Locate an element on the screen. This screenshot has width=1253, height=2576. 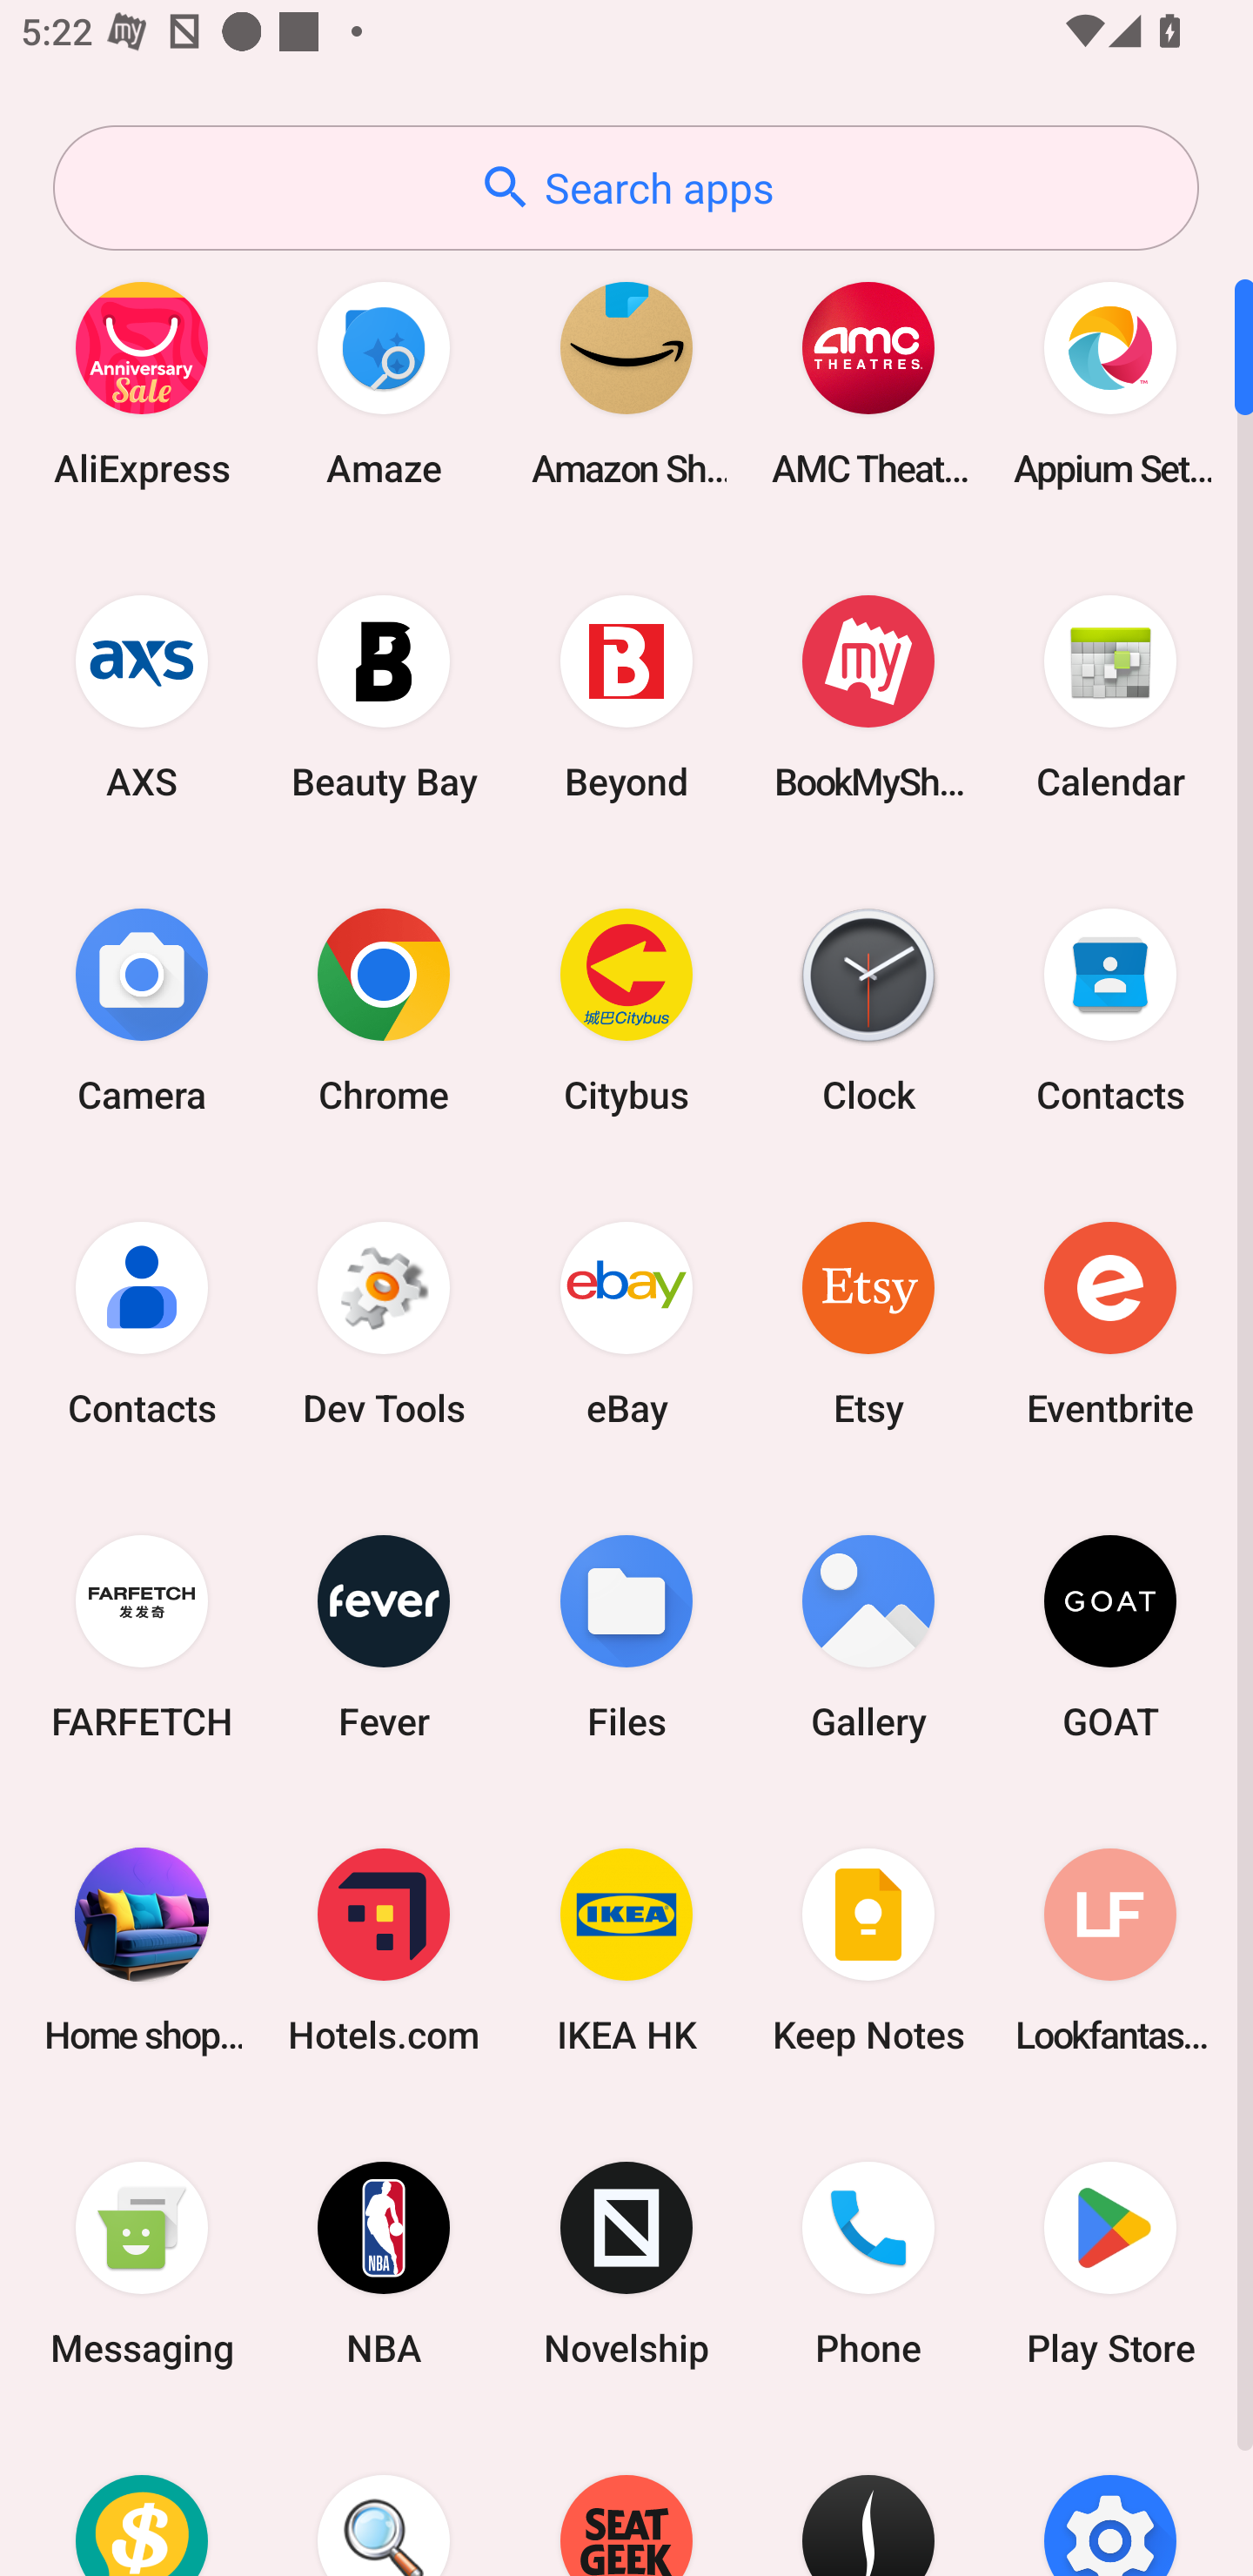
Play Store is located at coordinates (1110, 2264).